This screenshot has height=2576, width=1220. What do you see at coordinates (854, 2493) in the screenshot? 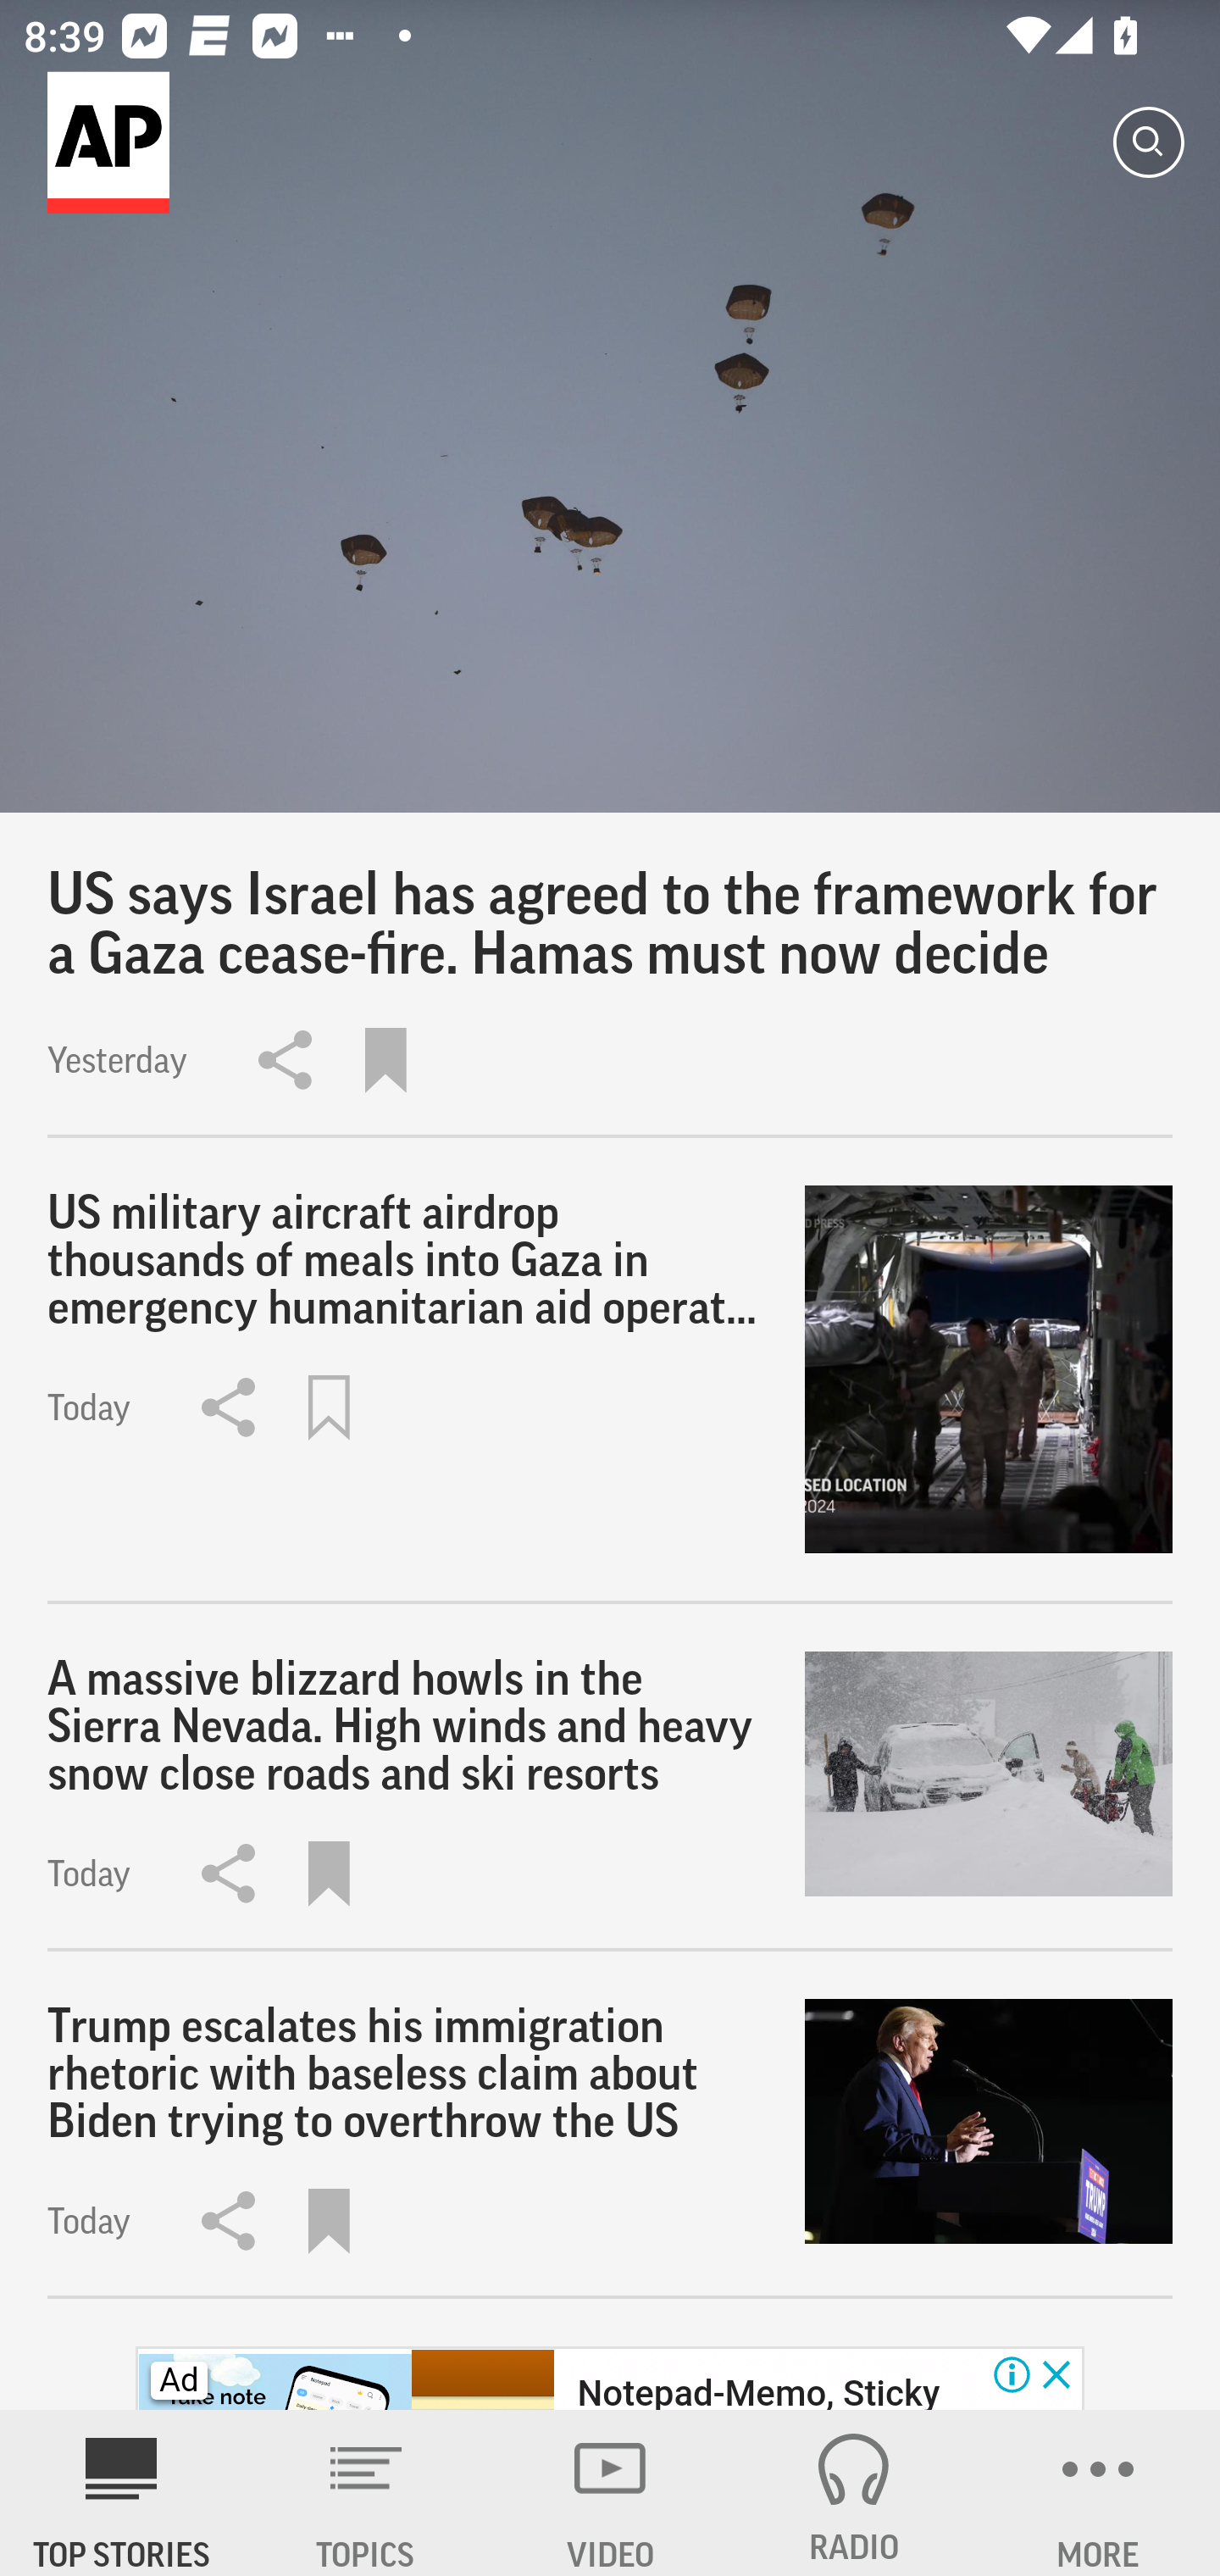
I see `RADIO` at bounding box center [854, 2493].